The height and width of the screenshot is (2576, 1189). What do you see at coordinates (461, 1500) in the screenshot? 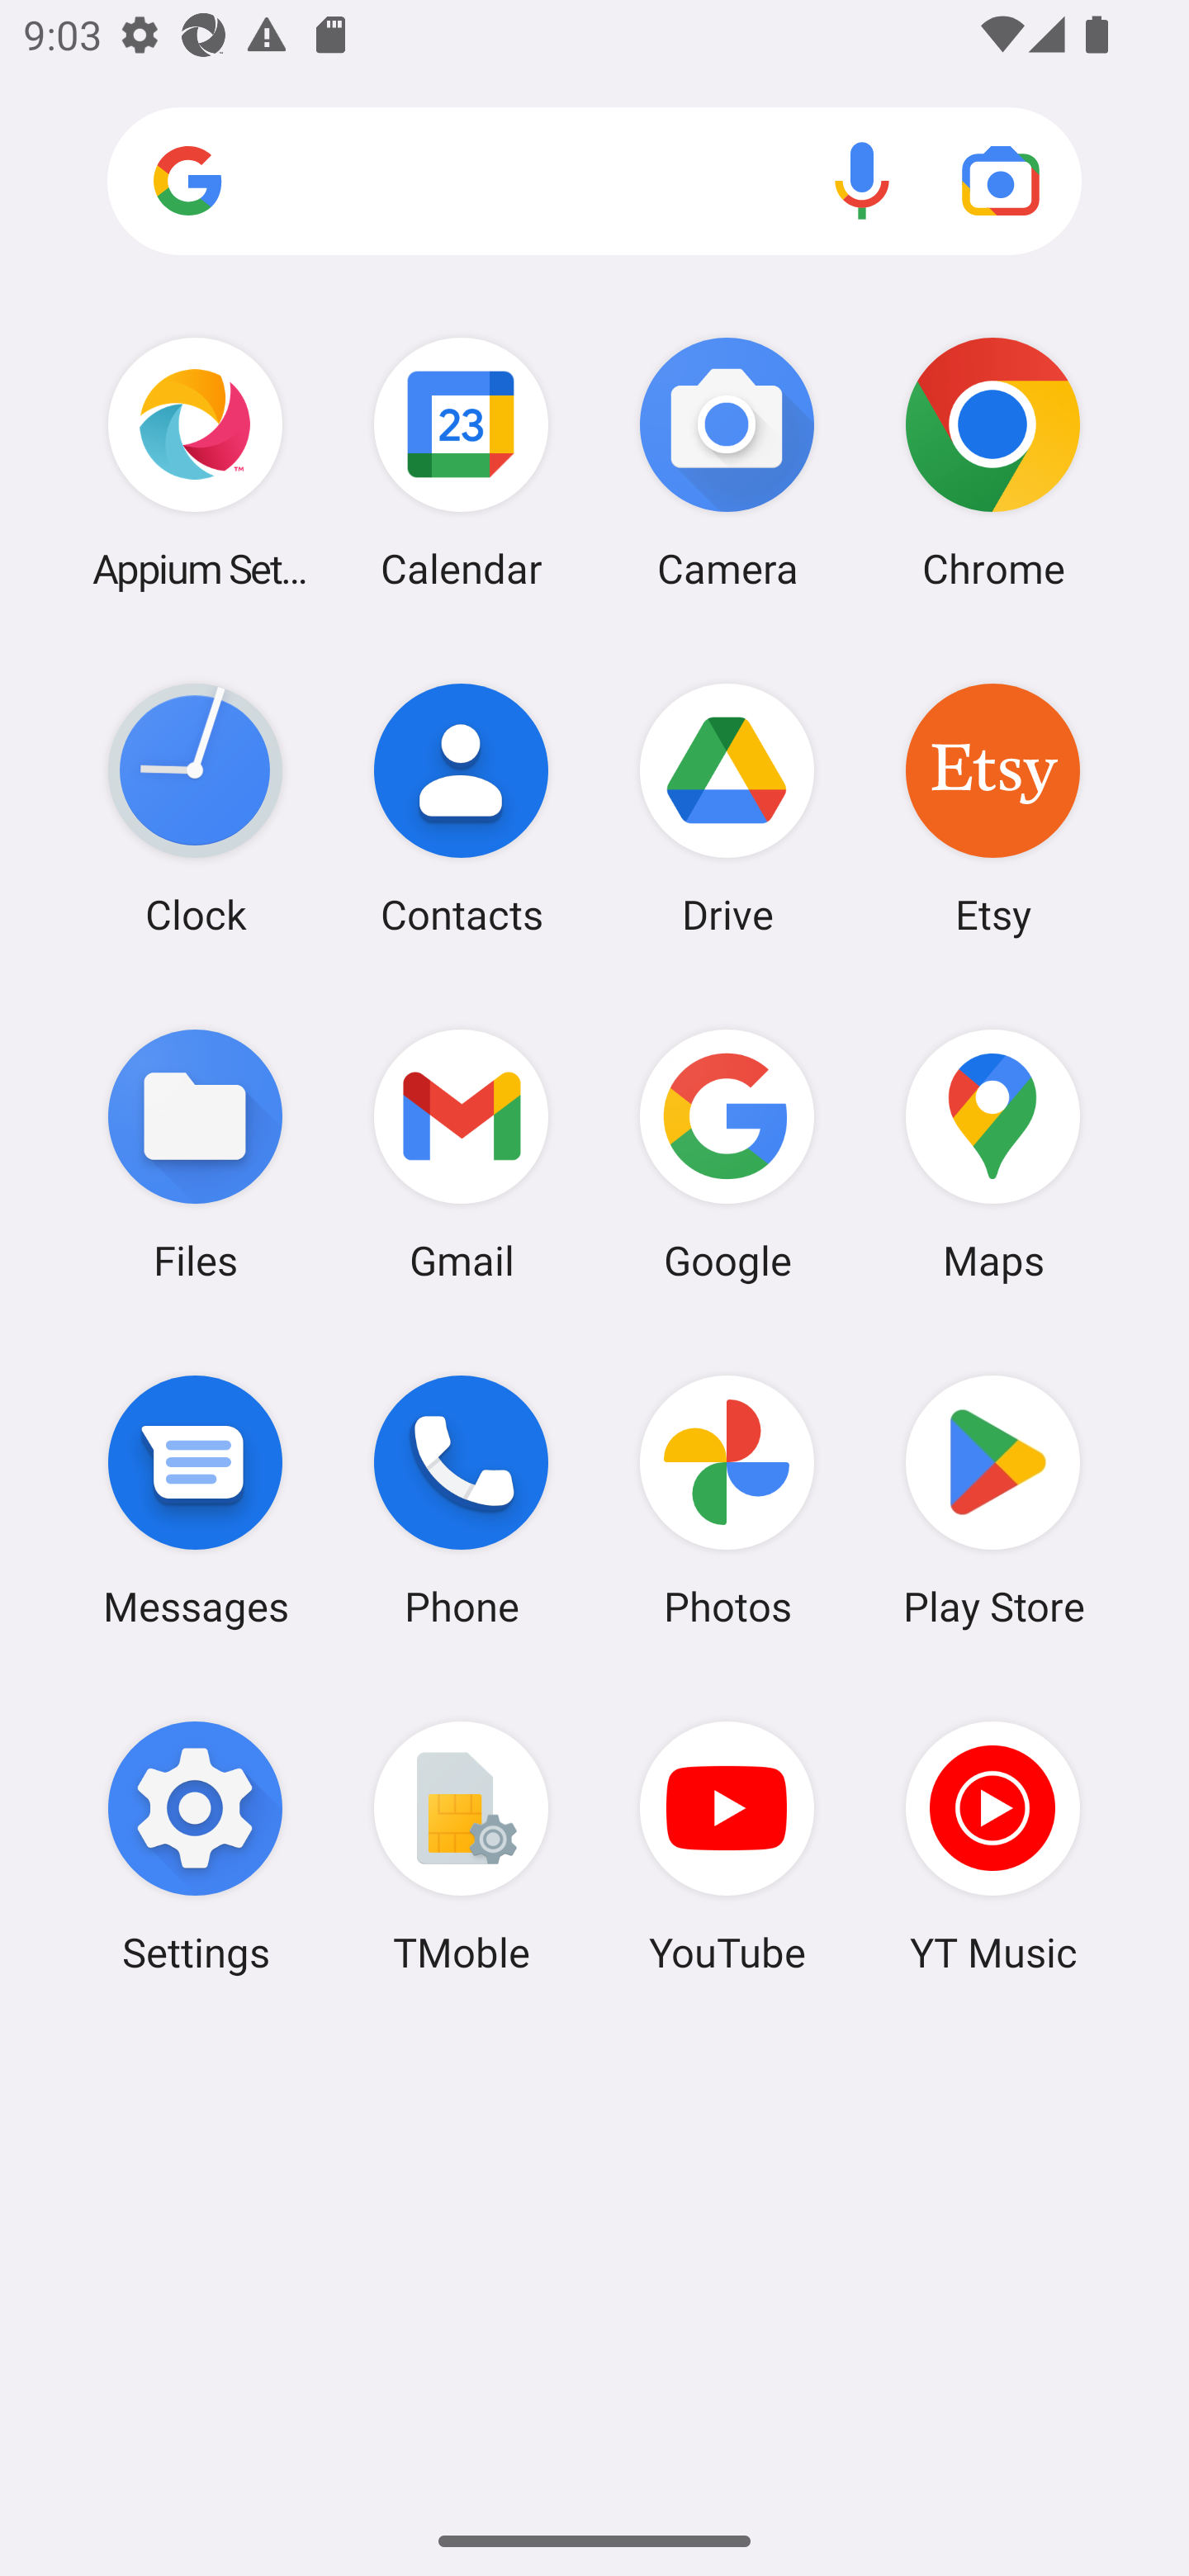
I see `Phone` at bounding box center [461, 1500].